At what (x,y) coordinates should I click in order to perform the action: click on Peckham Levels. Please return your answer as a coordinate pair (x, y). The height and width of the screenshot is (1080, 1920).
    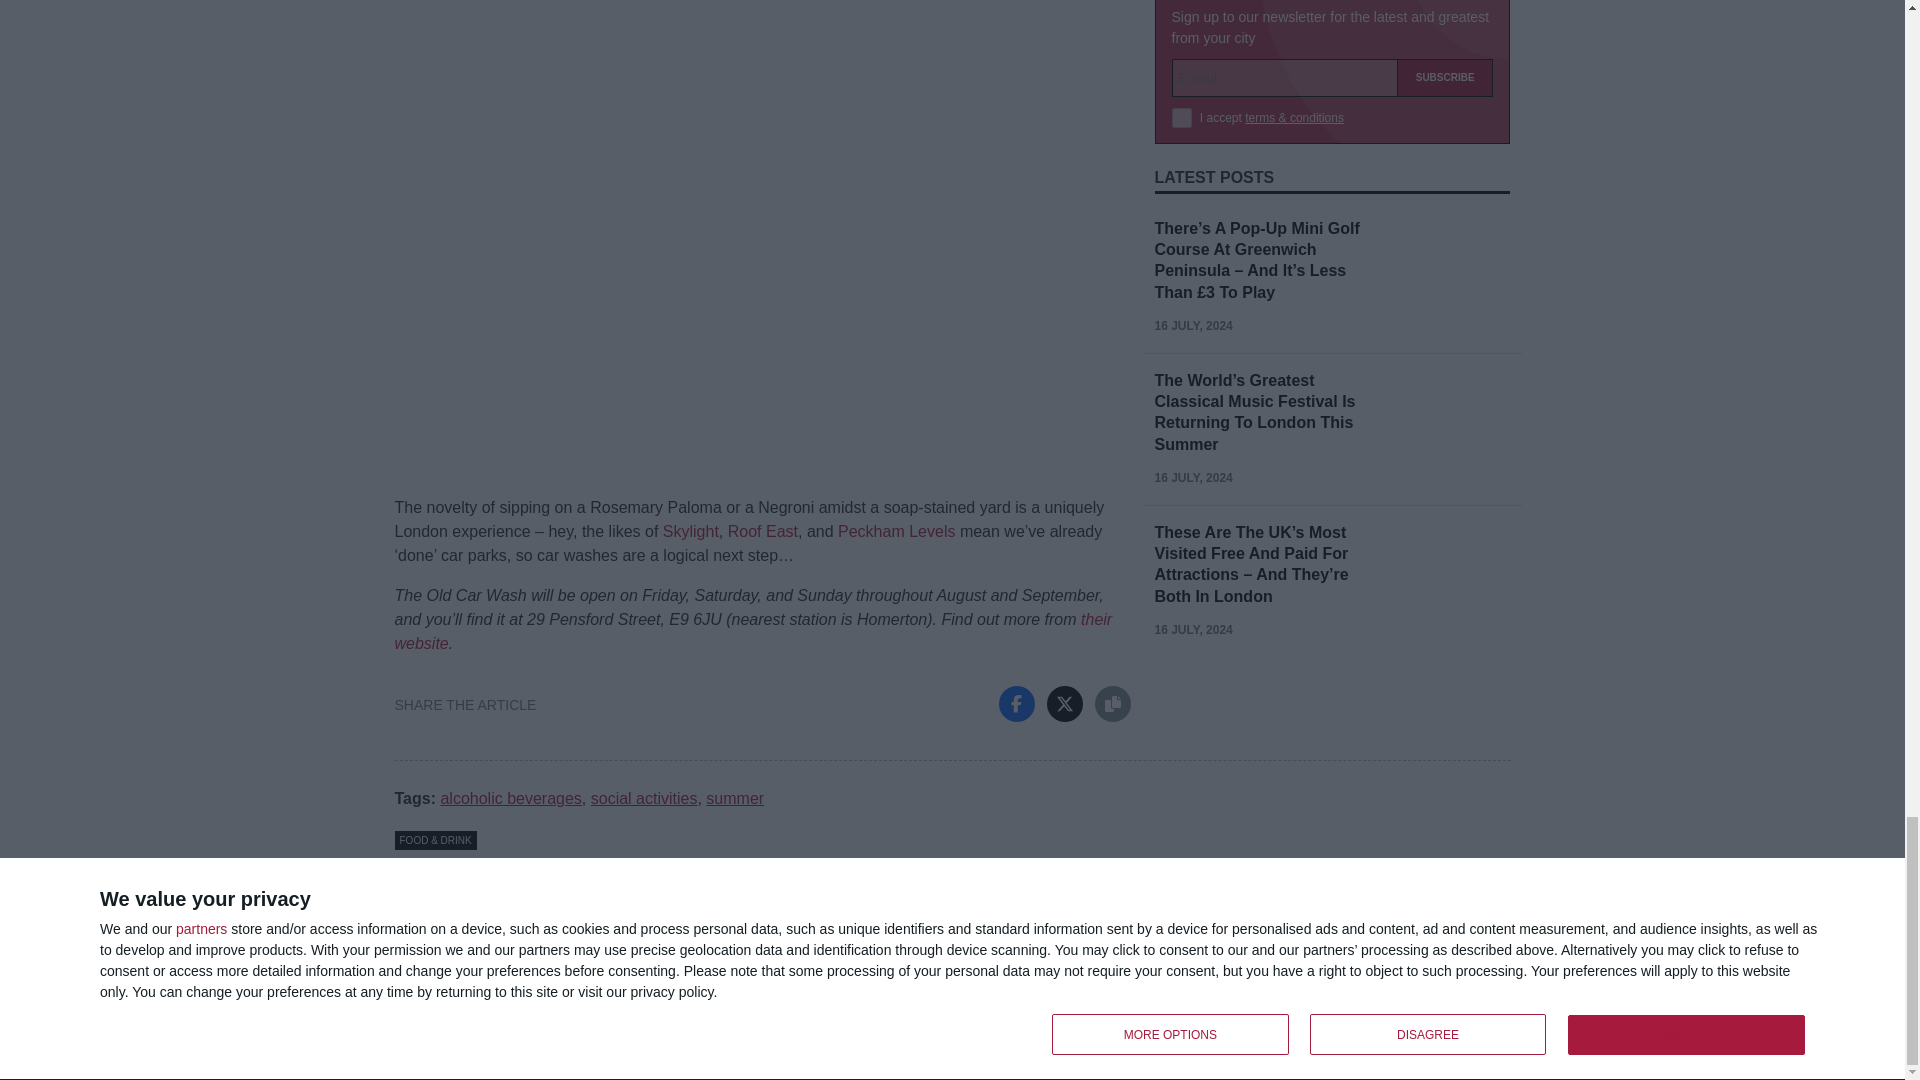
    Looking at the image, I should click on (896, 531).